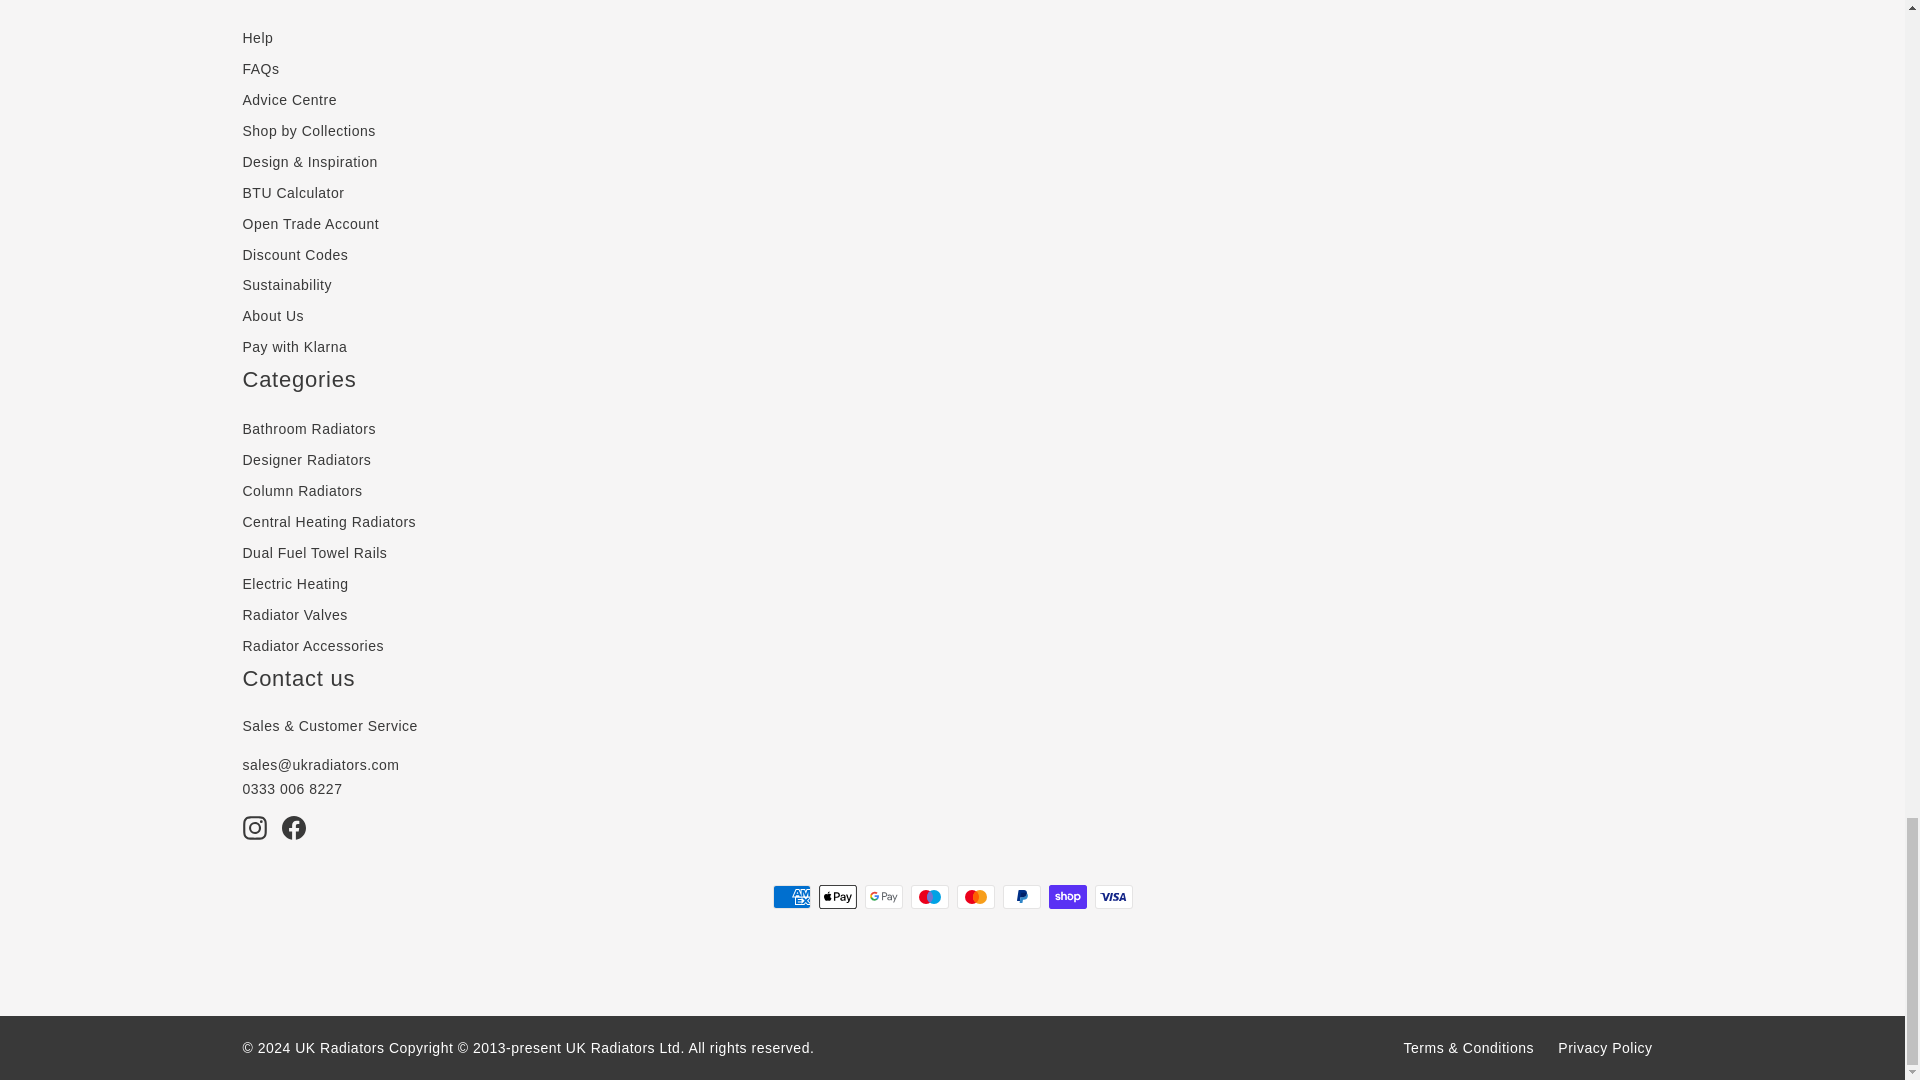  Describe the element at coordinates (291, 788) in the screenshot. I see `tel:03330068227` at that location.